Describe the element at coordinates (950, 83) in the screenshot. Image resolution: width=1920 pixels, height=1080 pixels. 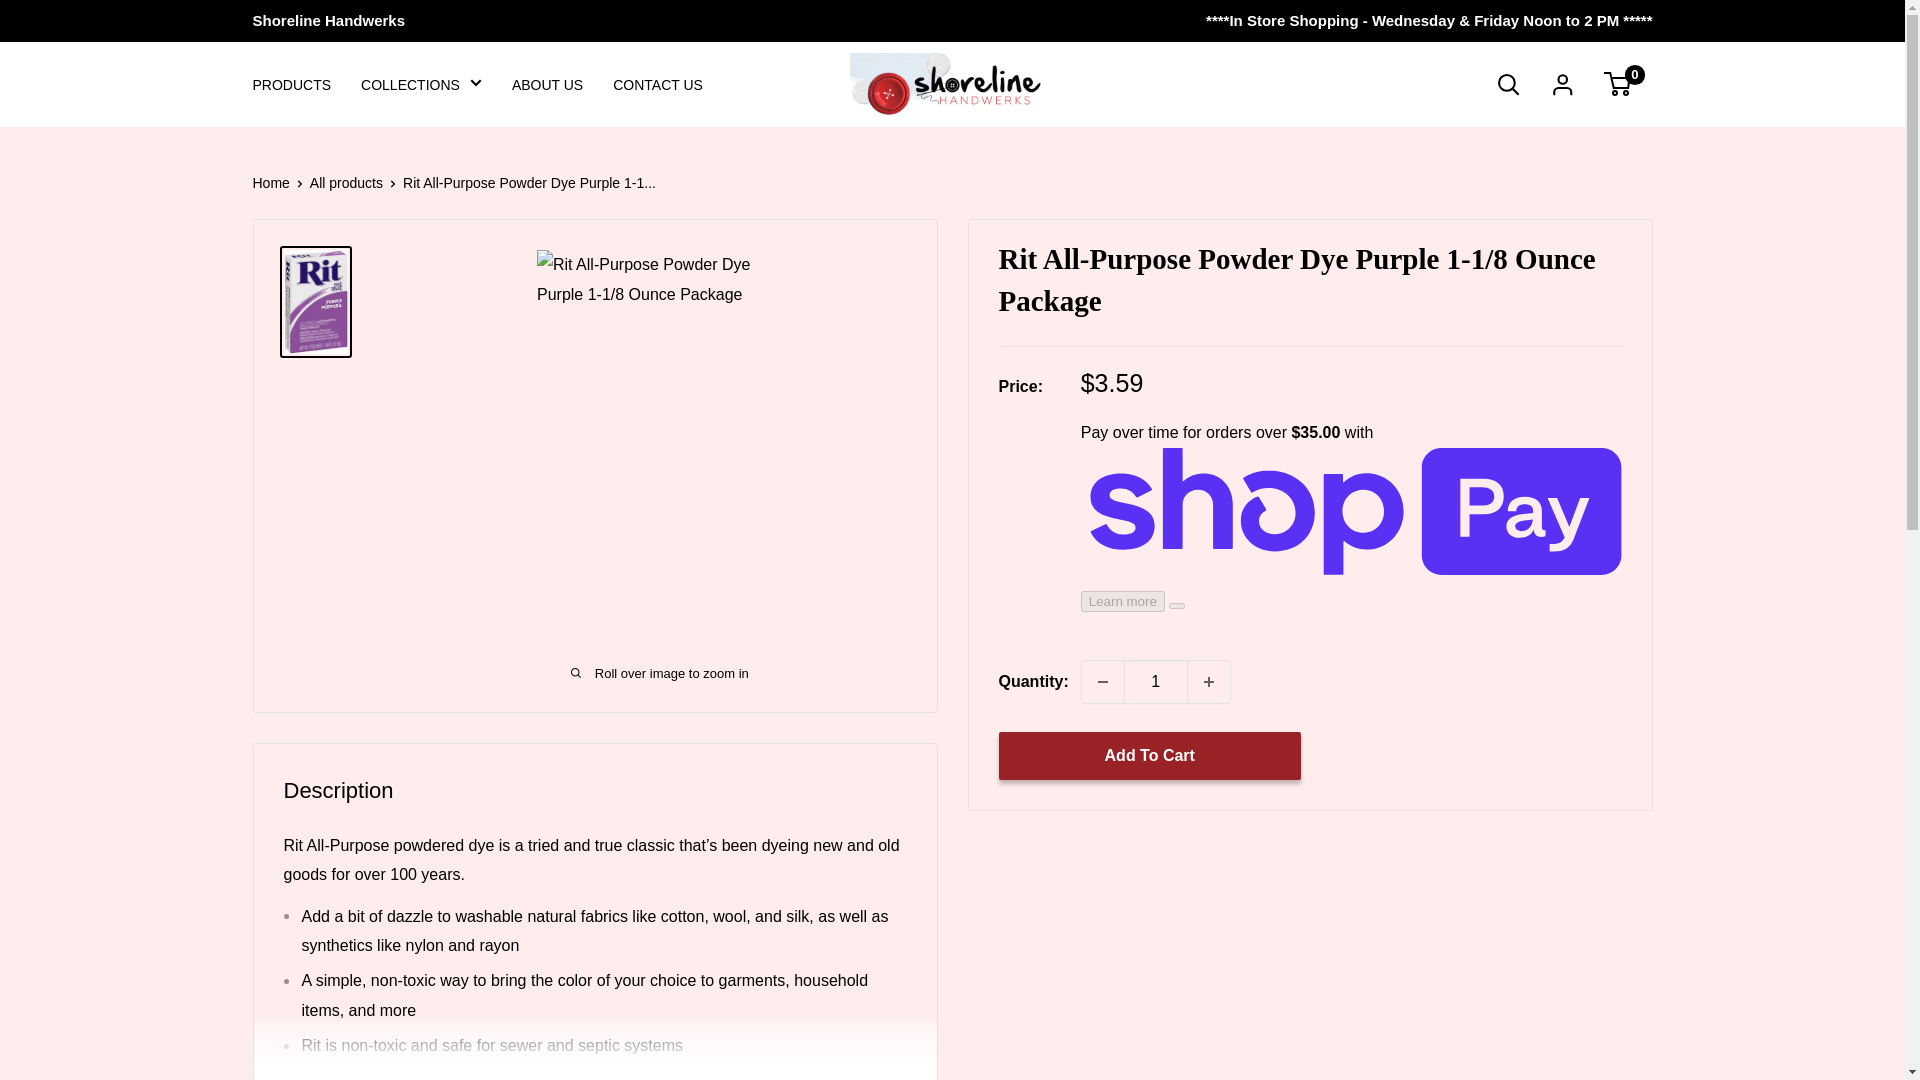
I see `shorelinehandwerks` at that location.